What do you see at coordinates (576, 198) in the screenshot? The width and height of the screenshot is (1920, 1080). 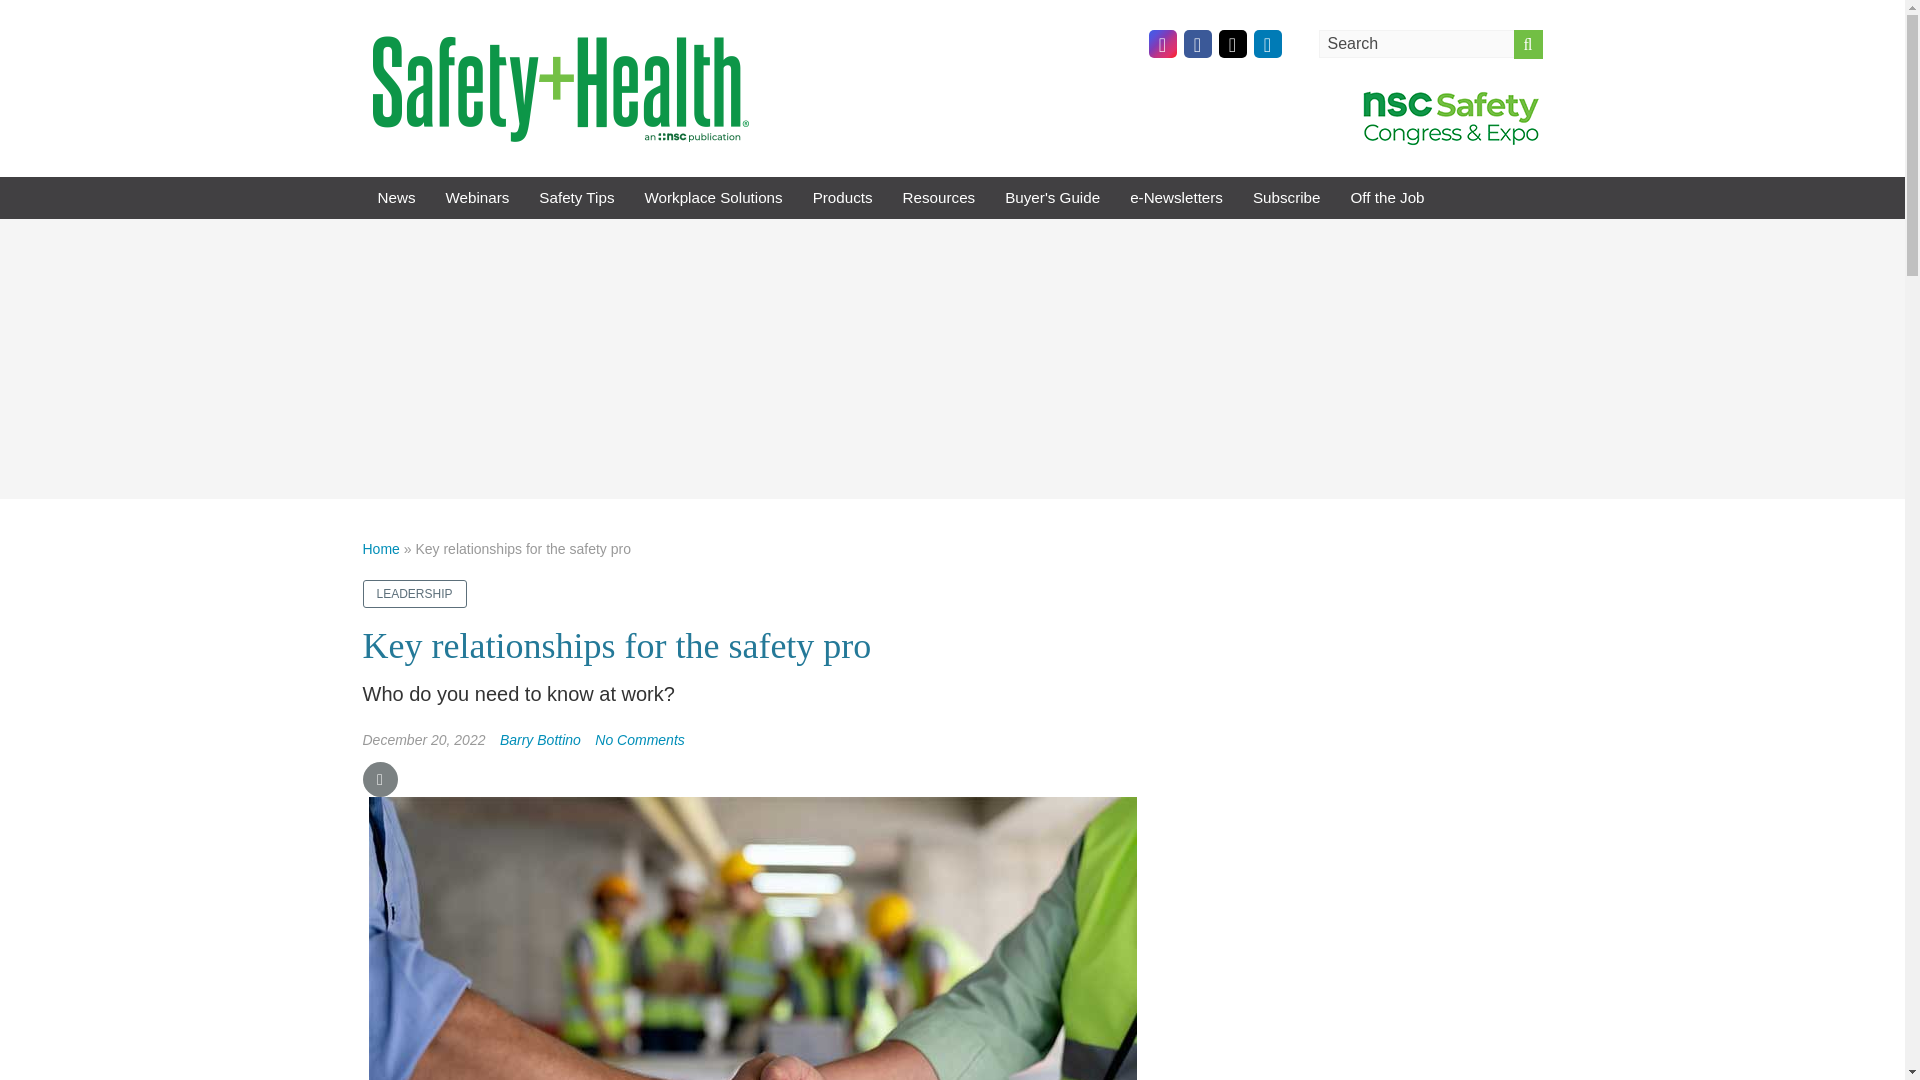 I see `Safety Tips` at bounding box center [576, 198].